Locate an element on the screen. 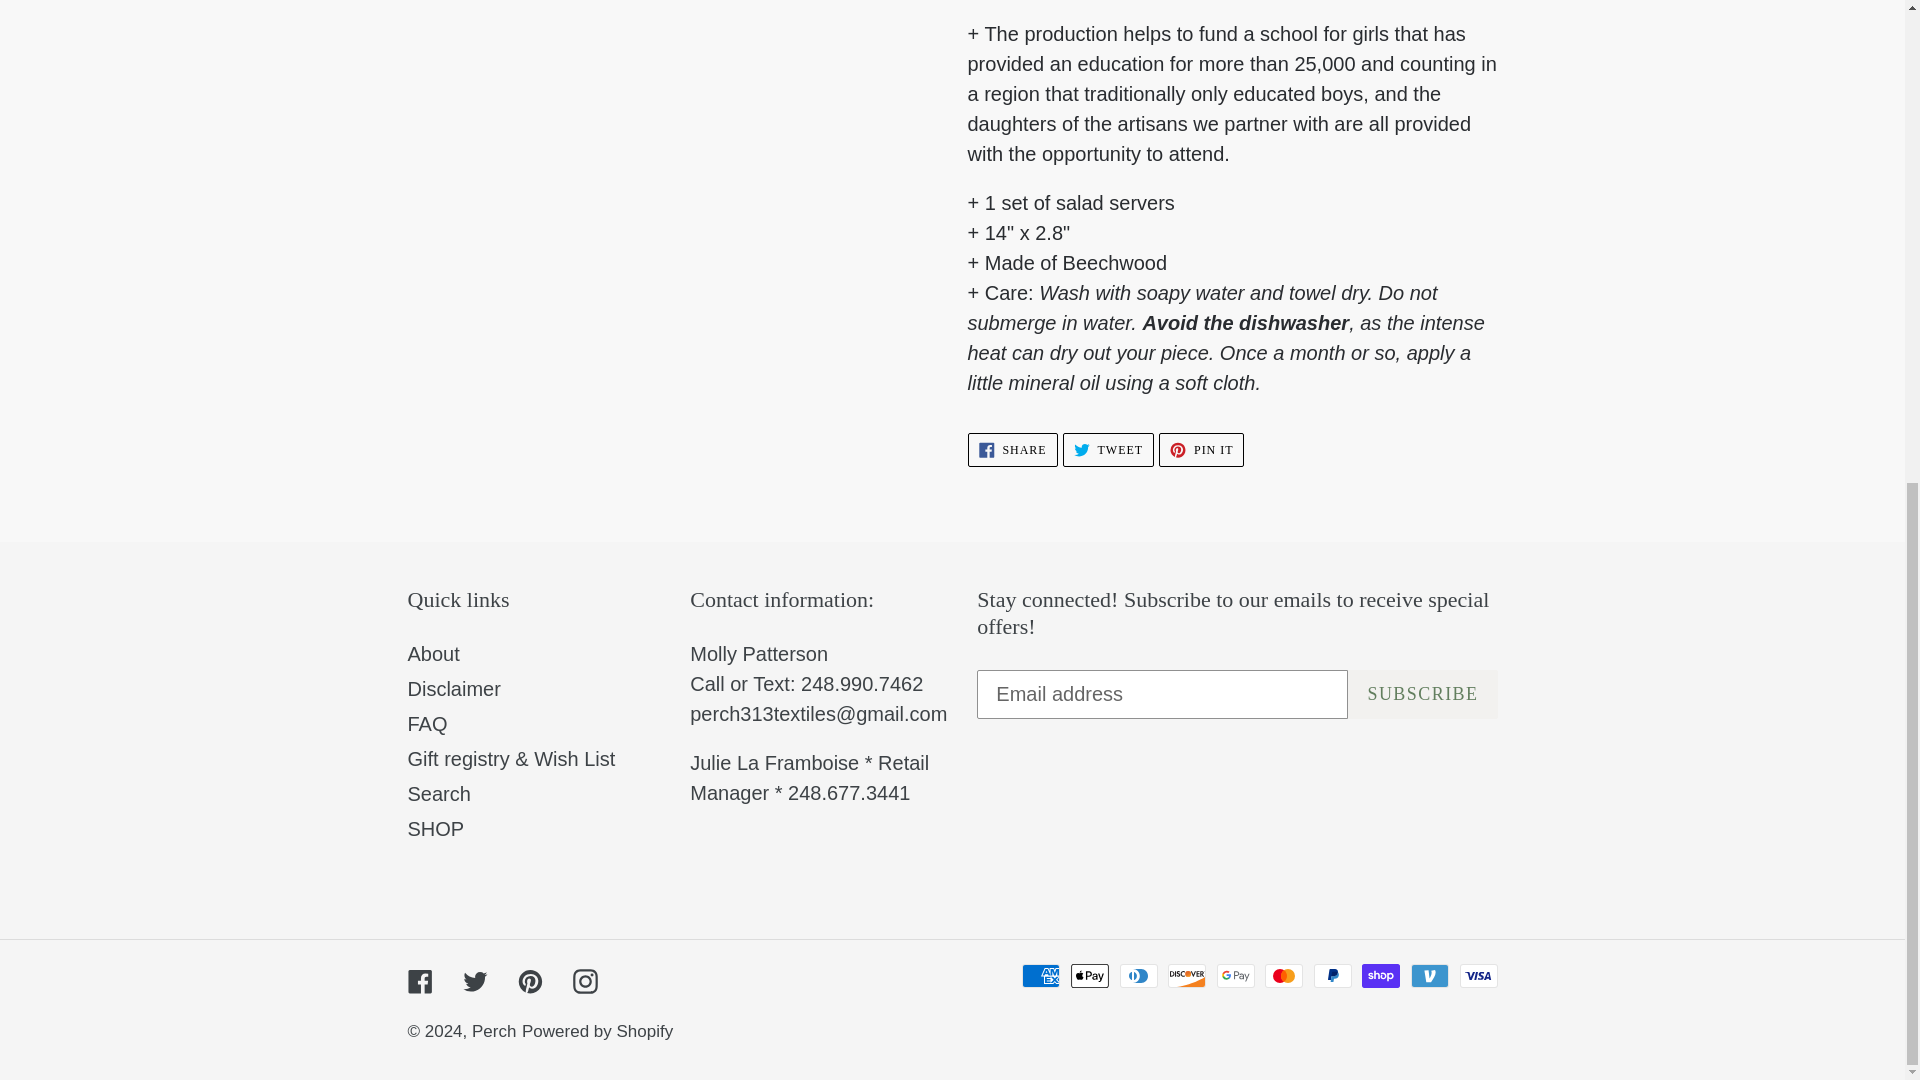  Powered by Shopify is located at coordinates (598, 1031).